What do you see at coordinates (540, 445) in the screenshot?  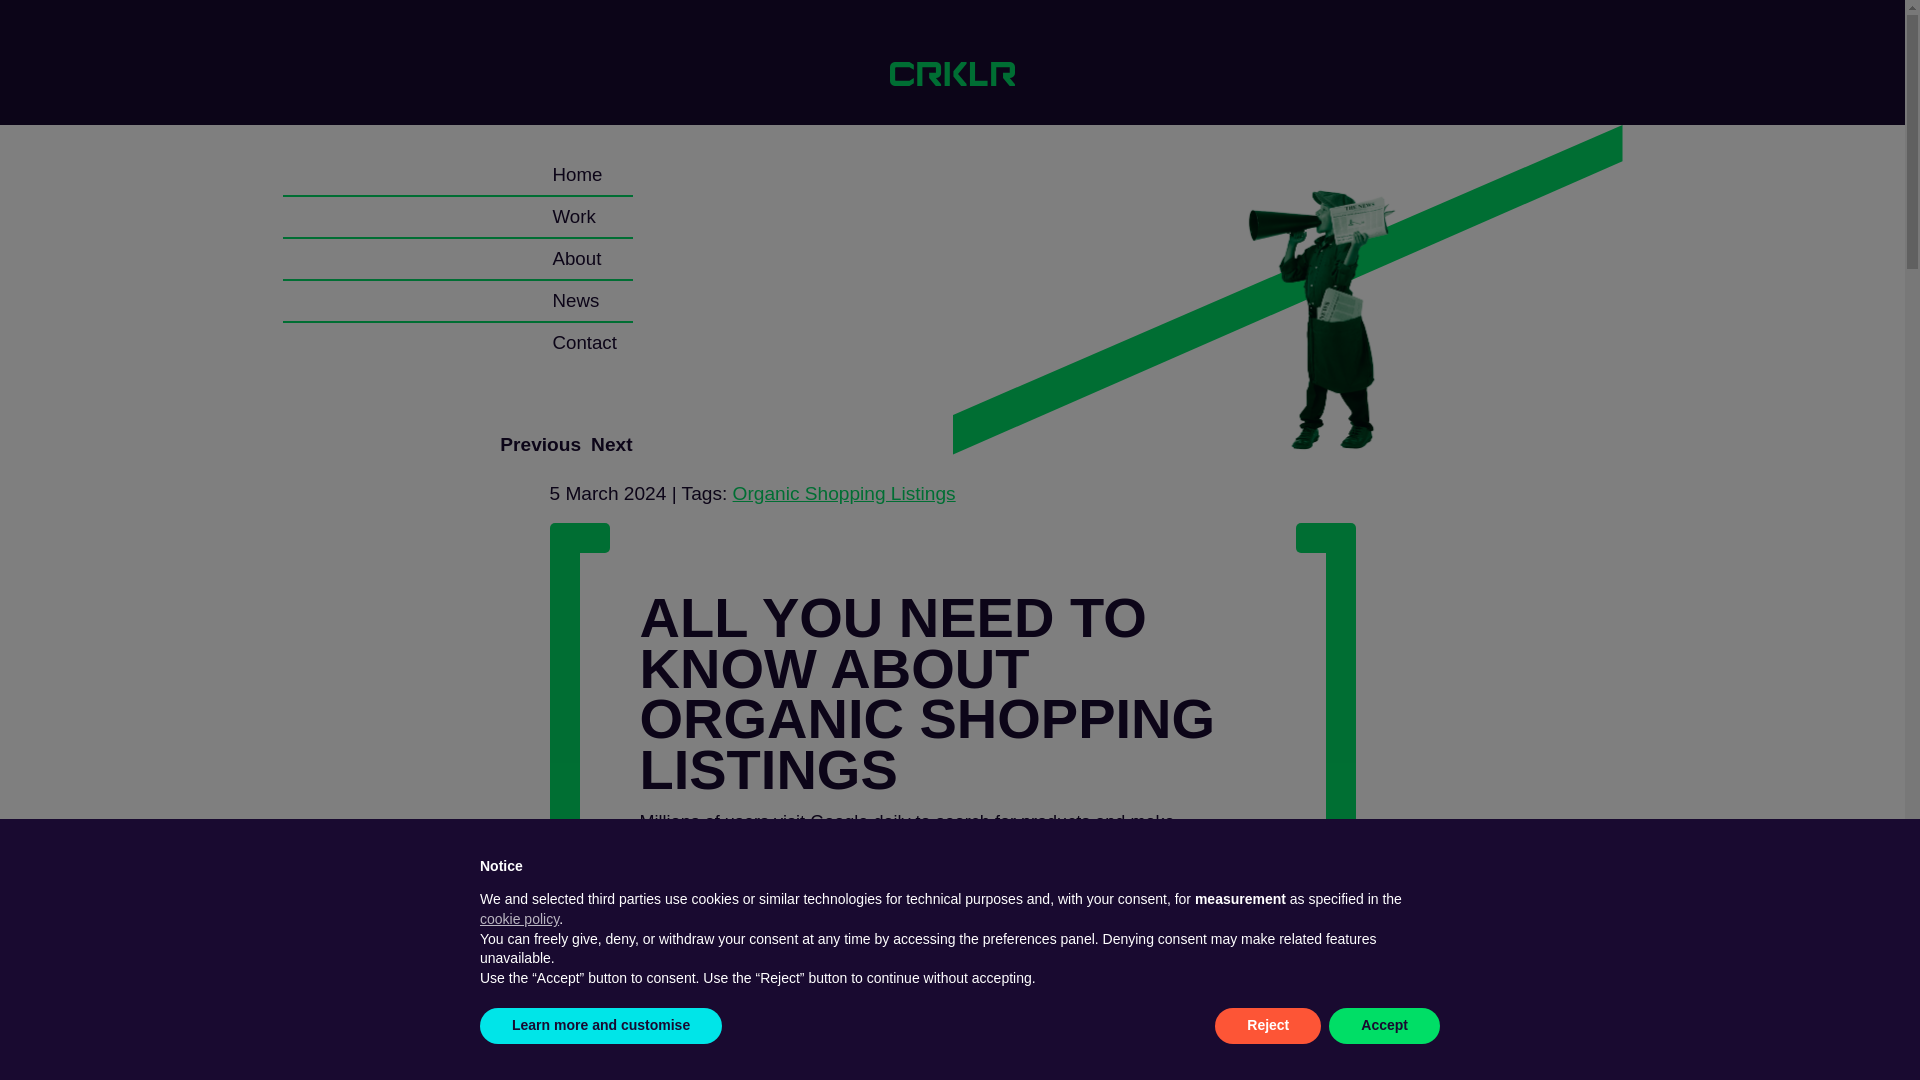 I see `Previous` at bounding box center [540, 445].